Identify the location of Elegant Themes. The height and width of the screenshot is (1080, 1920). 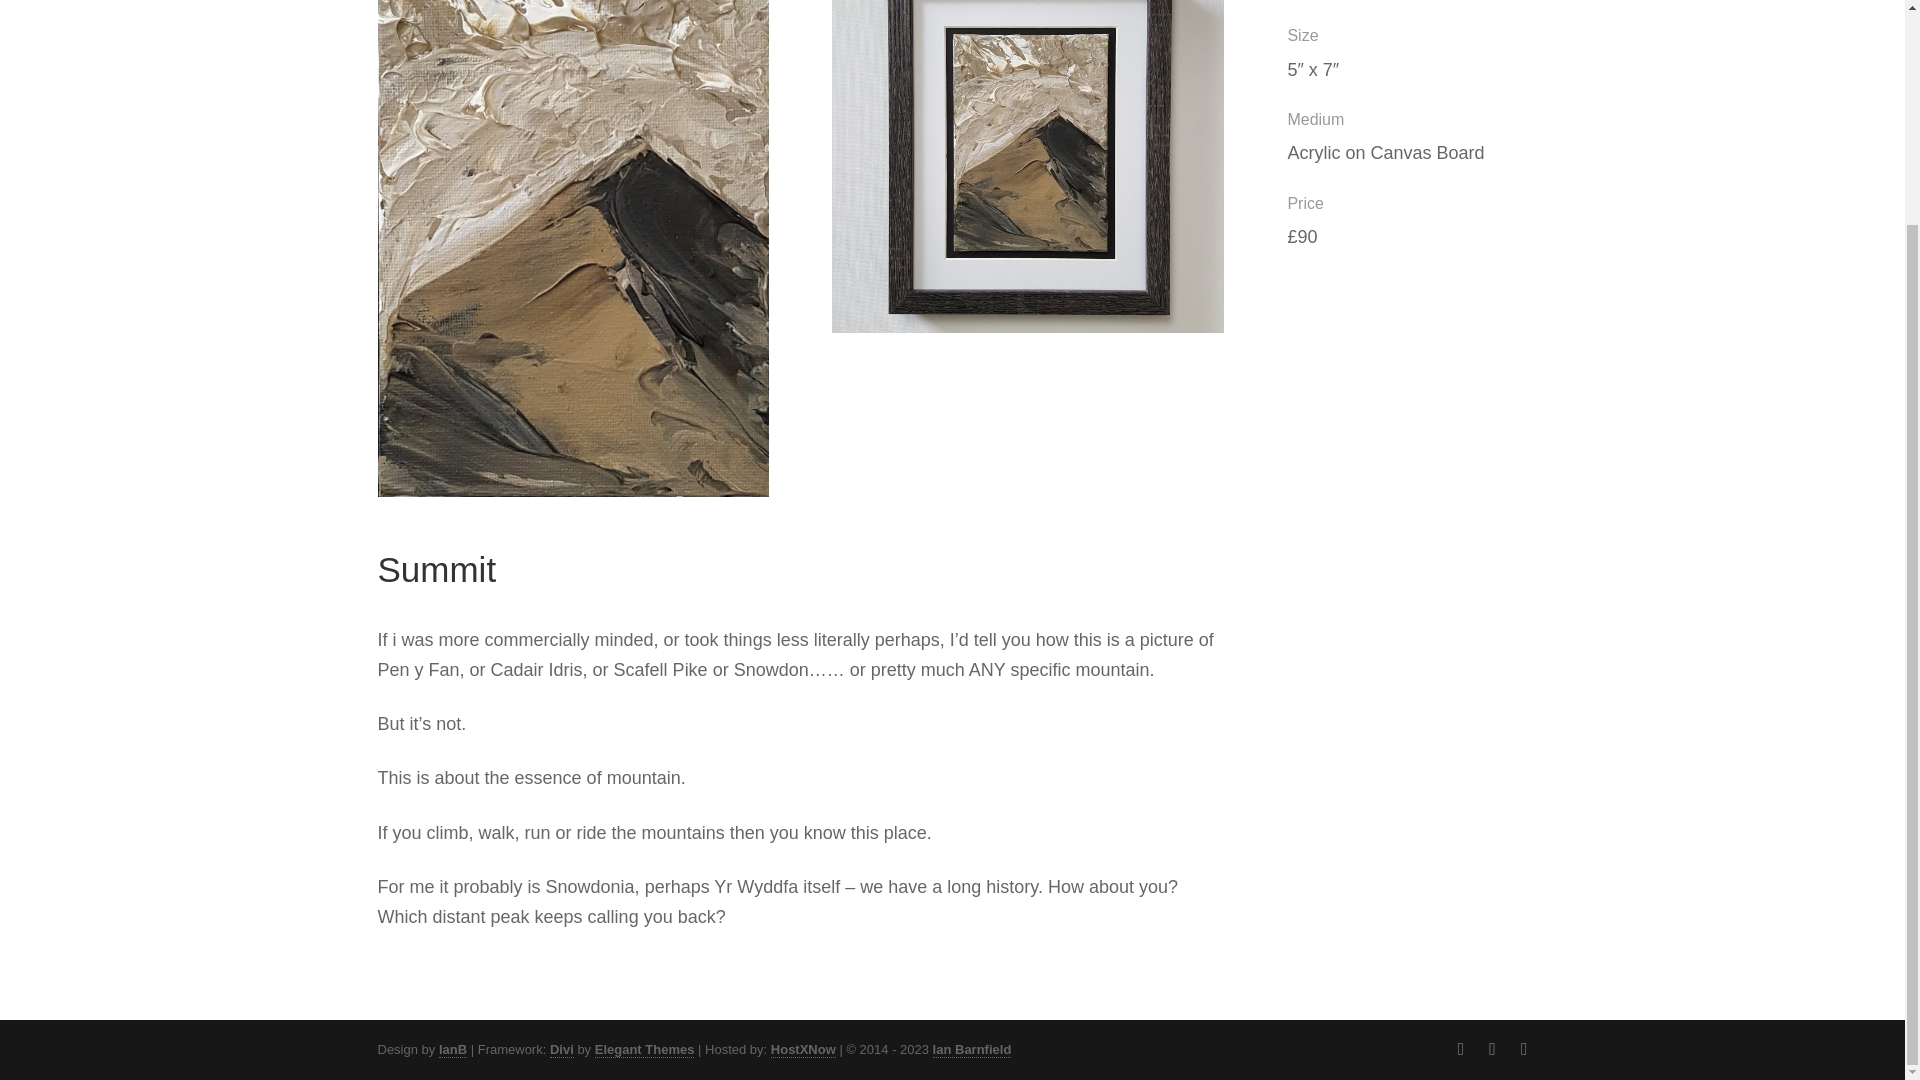
(645, 1050).